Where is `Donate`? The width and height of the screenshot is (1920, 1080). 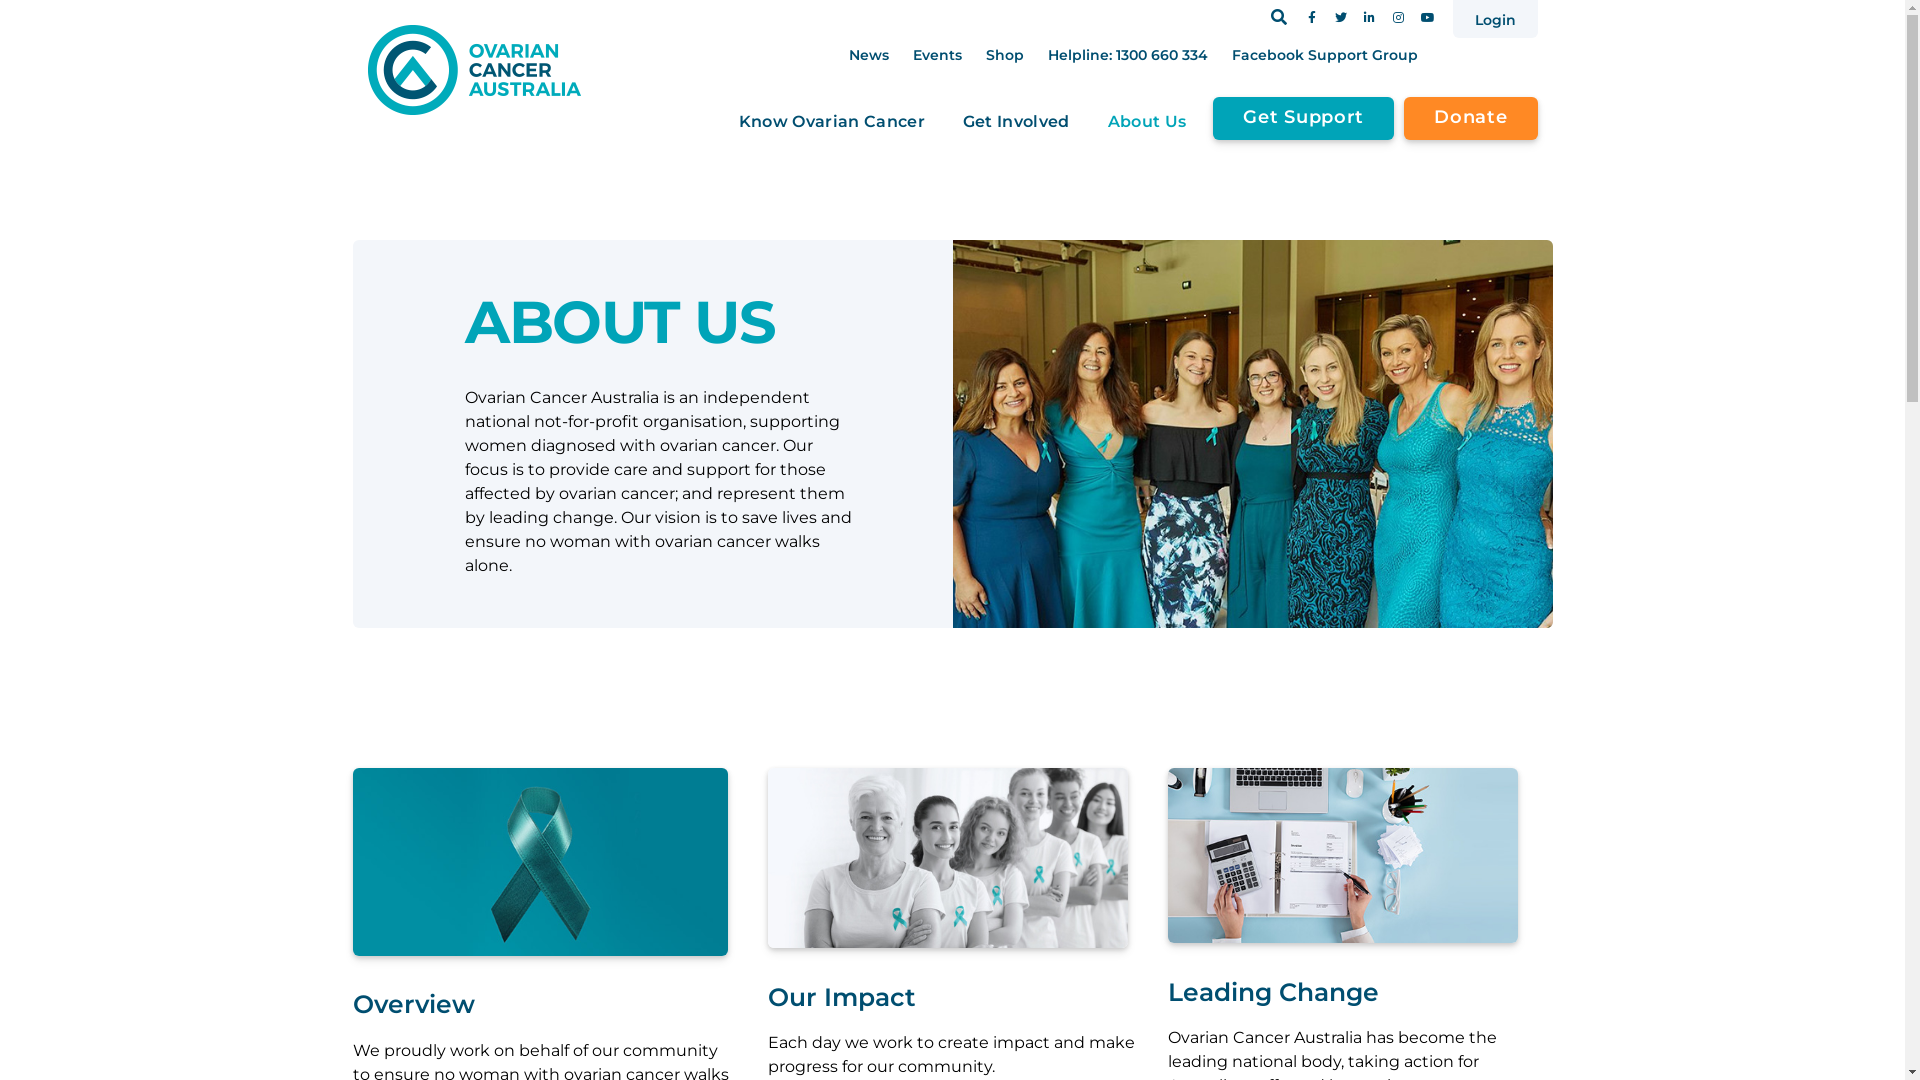 Donate is located at coordinates (1470, 118).